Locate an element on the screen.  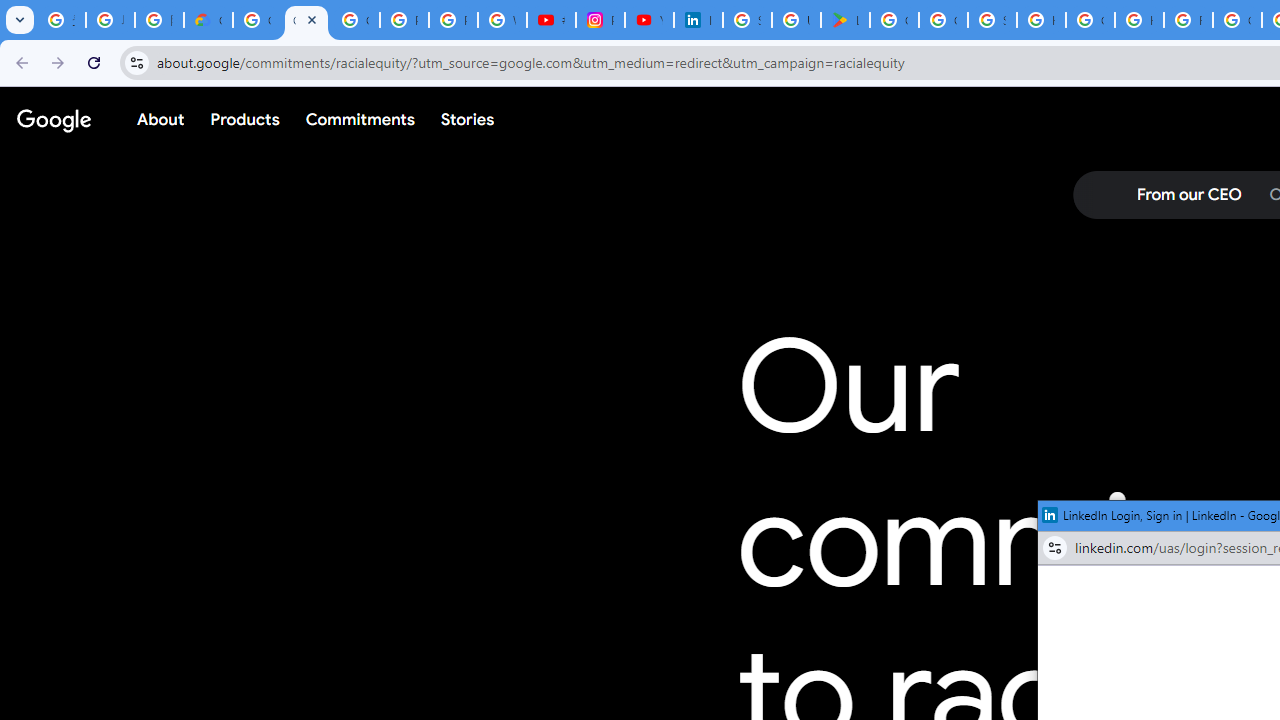
Products is located at coordinates (245, 119).